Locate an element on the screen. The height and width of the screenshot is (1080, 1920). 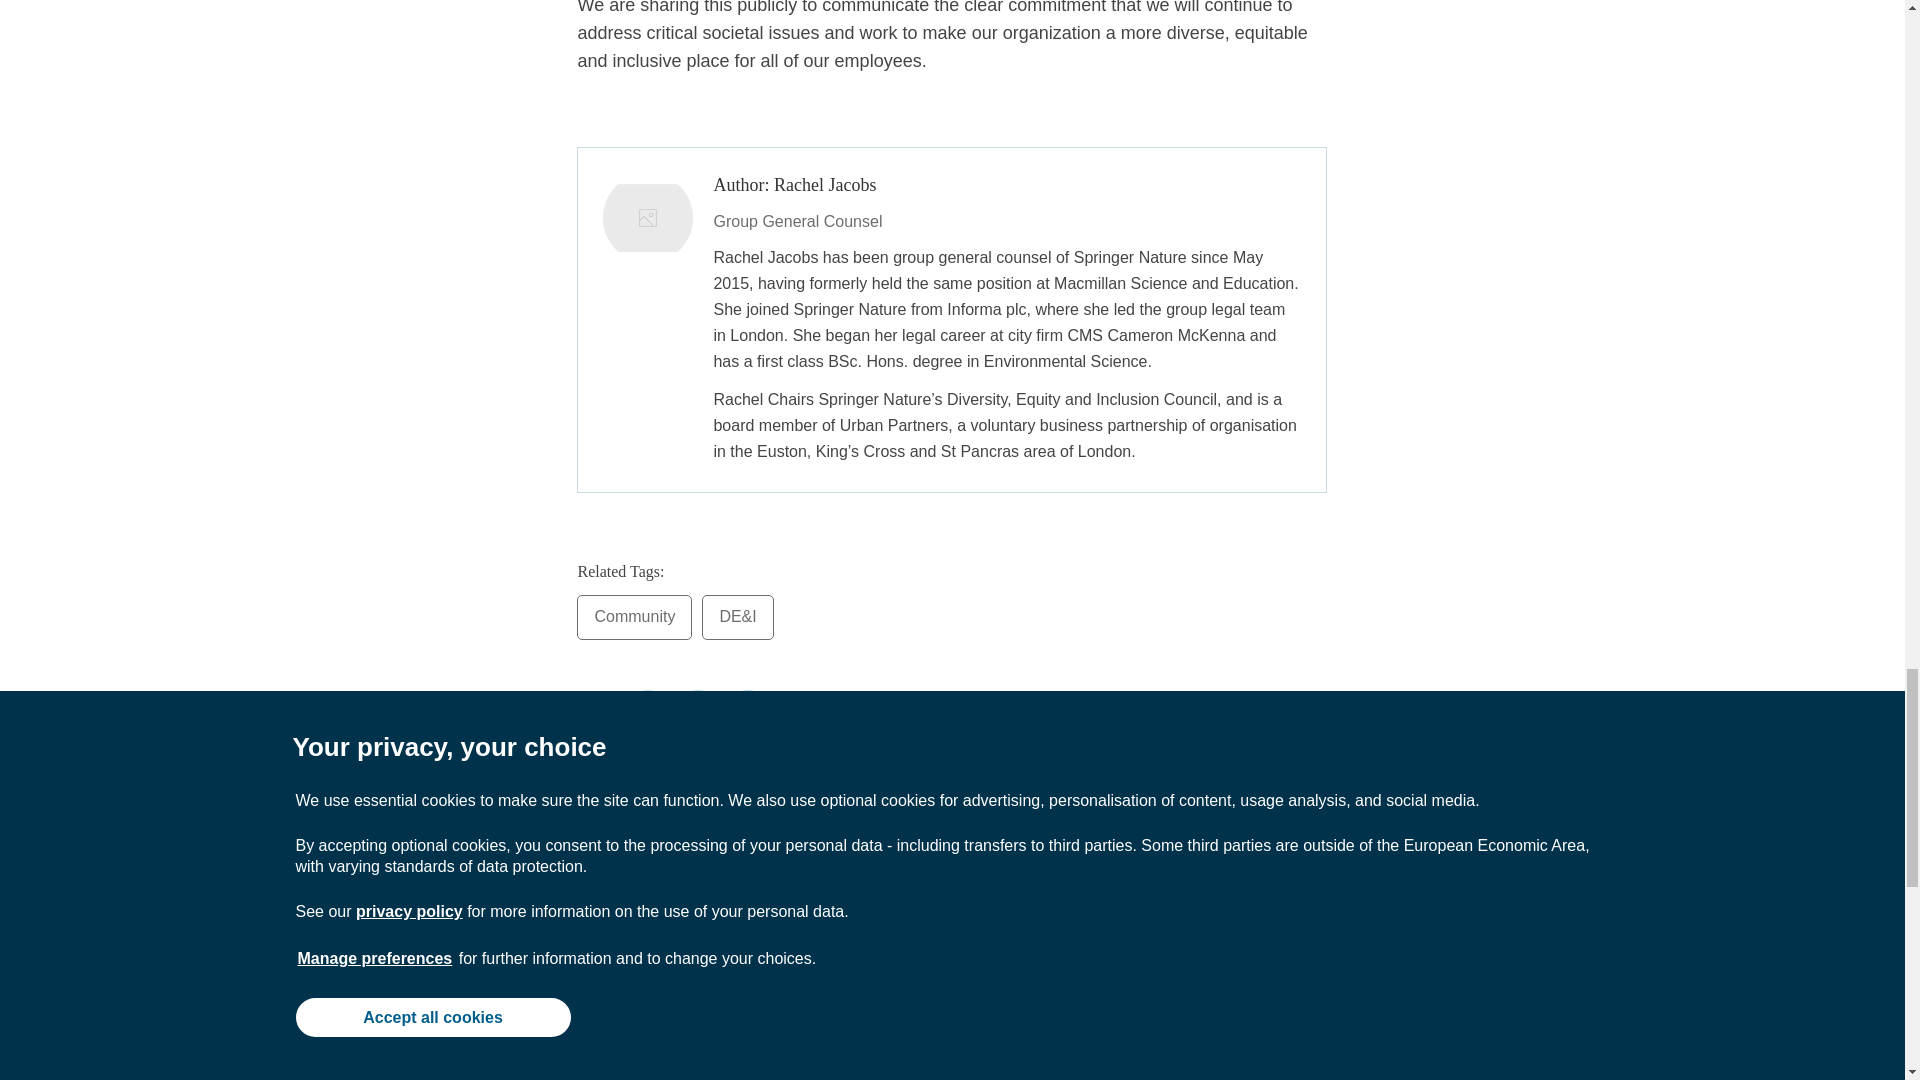
twitter is located at coordinates (696, 712).